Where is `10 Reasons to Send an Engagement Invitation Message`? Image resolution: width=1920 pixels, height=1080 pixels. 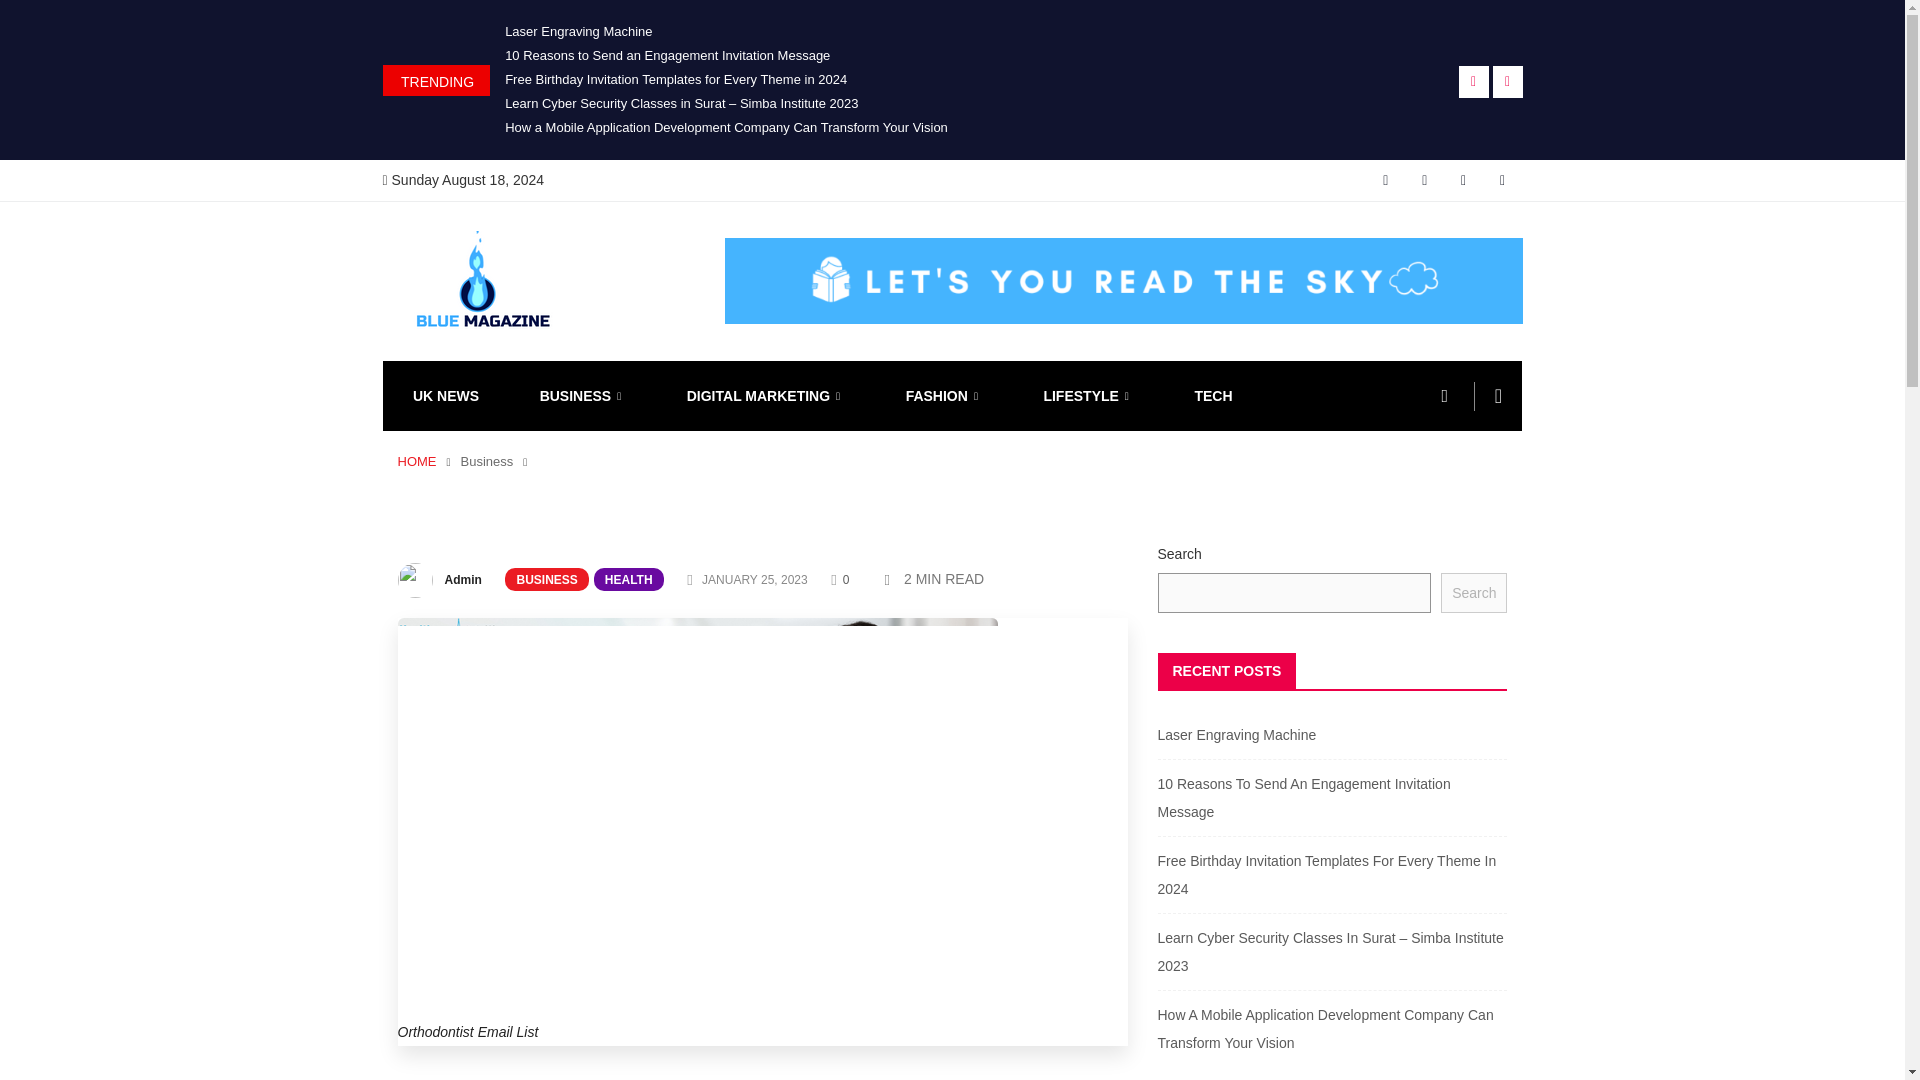 10 Reasons to Send an Engagement Invitation Message is located at coordinates (666, 54).